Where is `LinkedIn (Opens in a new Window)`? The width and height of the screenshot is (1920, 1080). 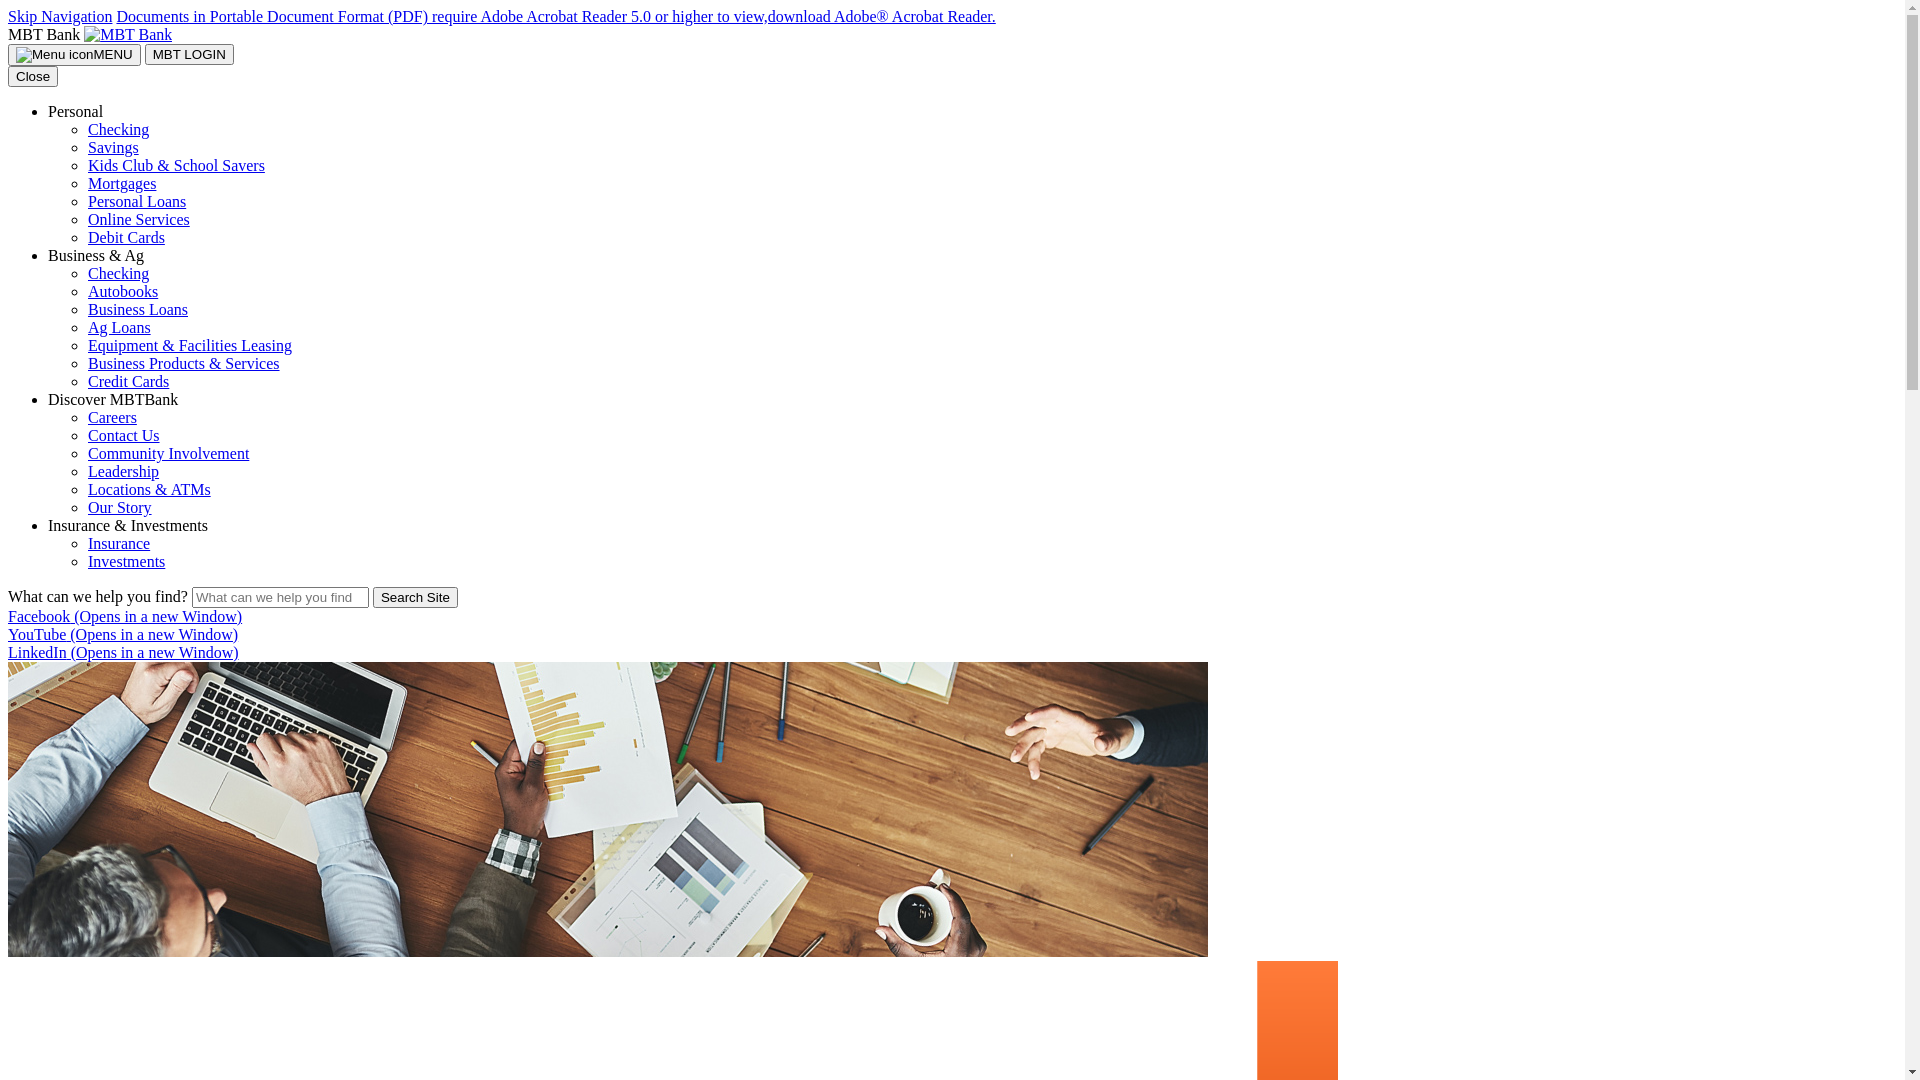 LinkedIn (Opens in a new Window) is located at coordinates (124, 652).